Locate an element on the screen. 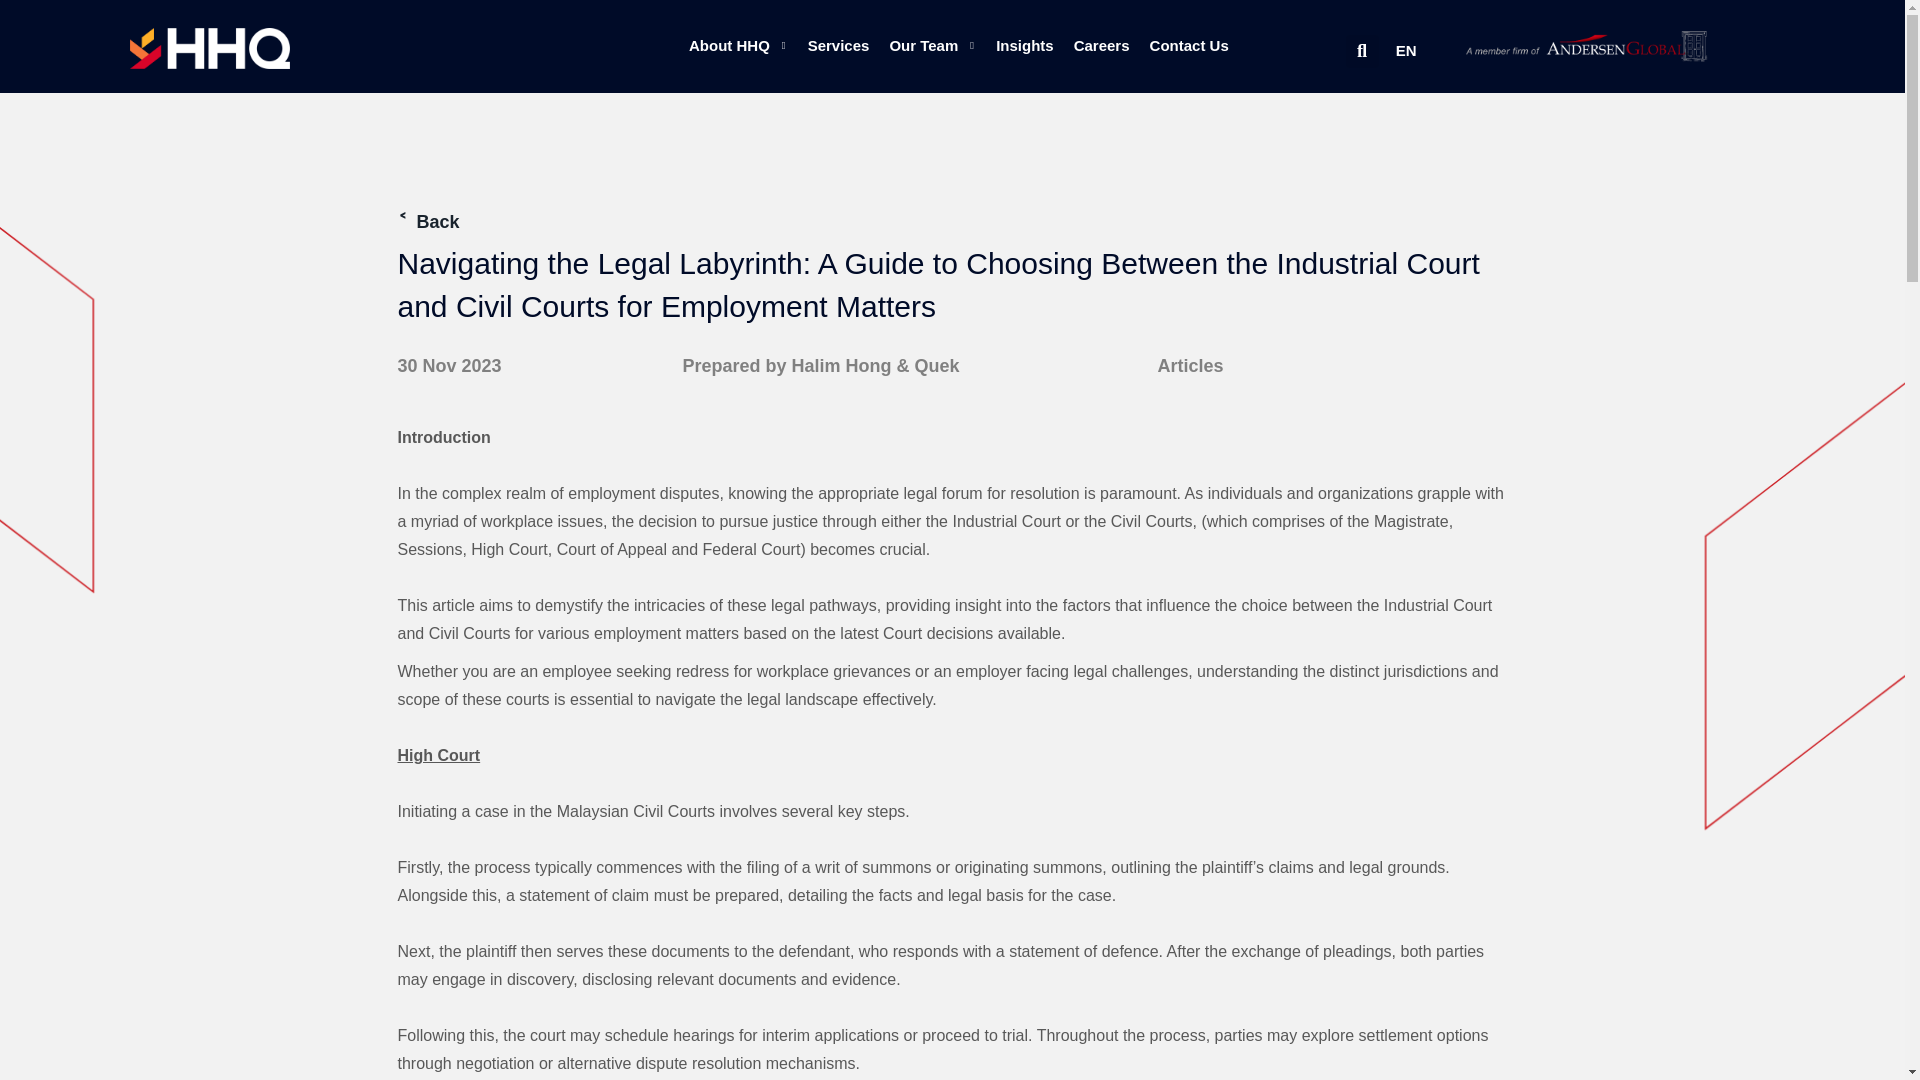  About HHQ is located at coordinates (738, 46).